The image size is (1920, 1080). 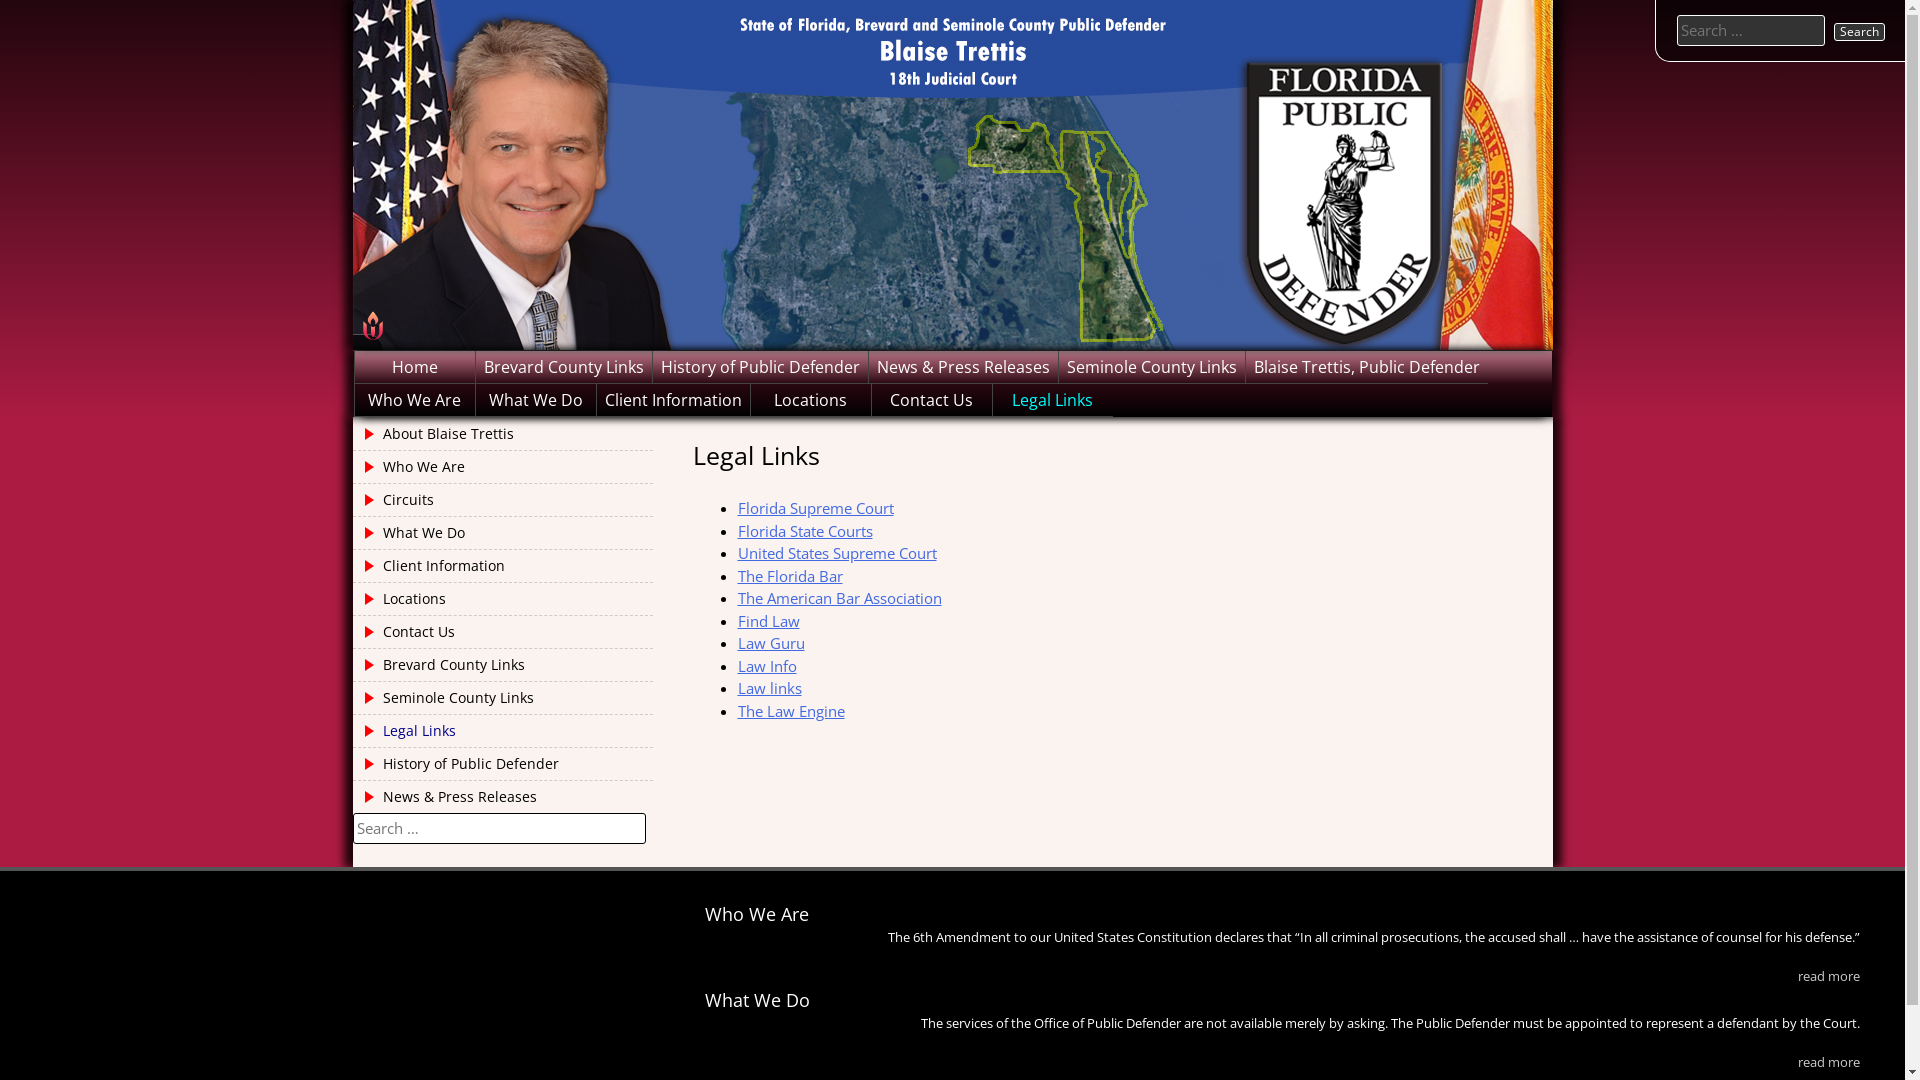 I want to click on Seminole County Links, so click(x=502, y=698).